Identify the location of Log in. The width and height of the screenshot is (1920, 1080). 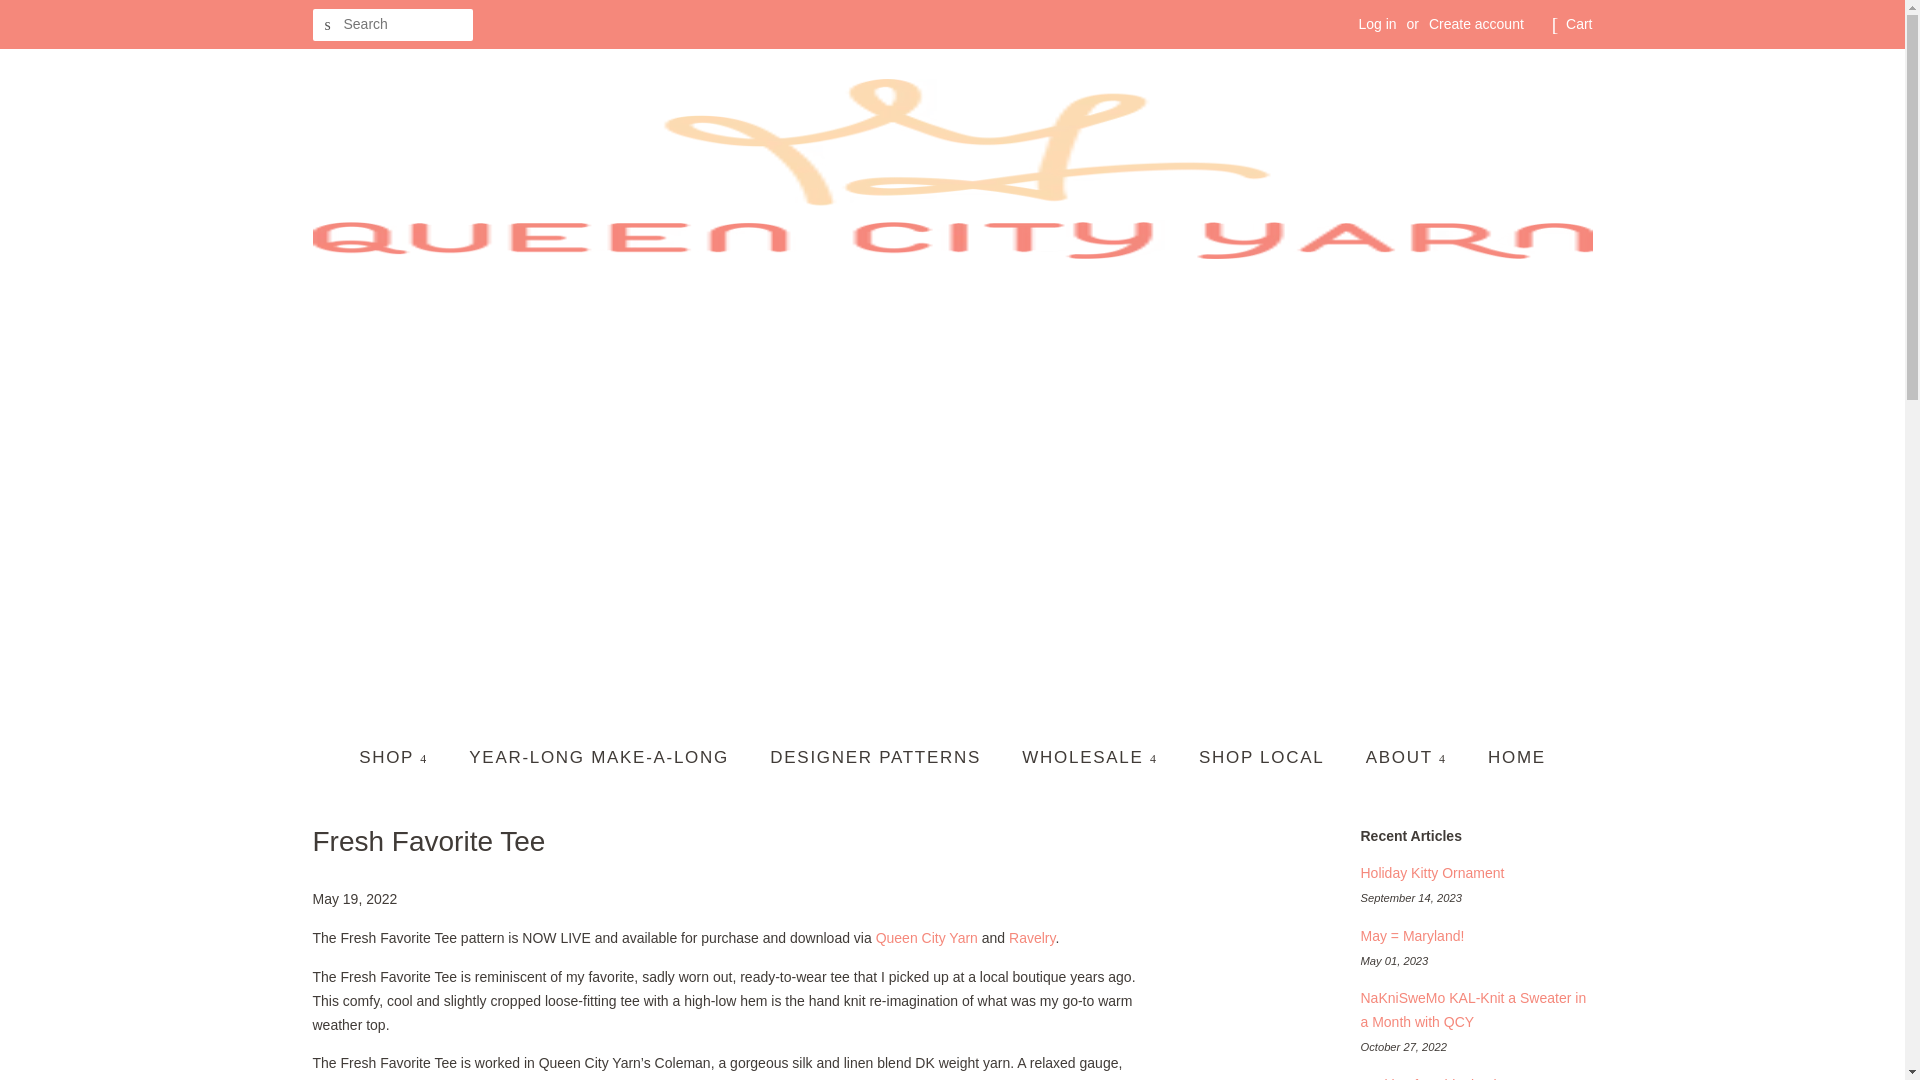
(1376, 24).